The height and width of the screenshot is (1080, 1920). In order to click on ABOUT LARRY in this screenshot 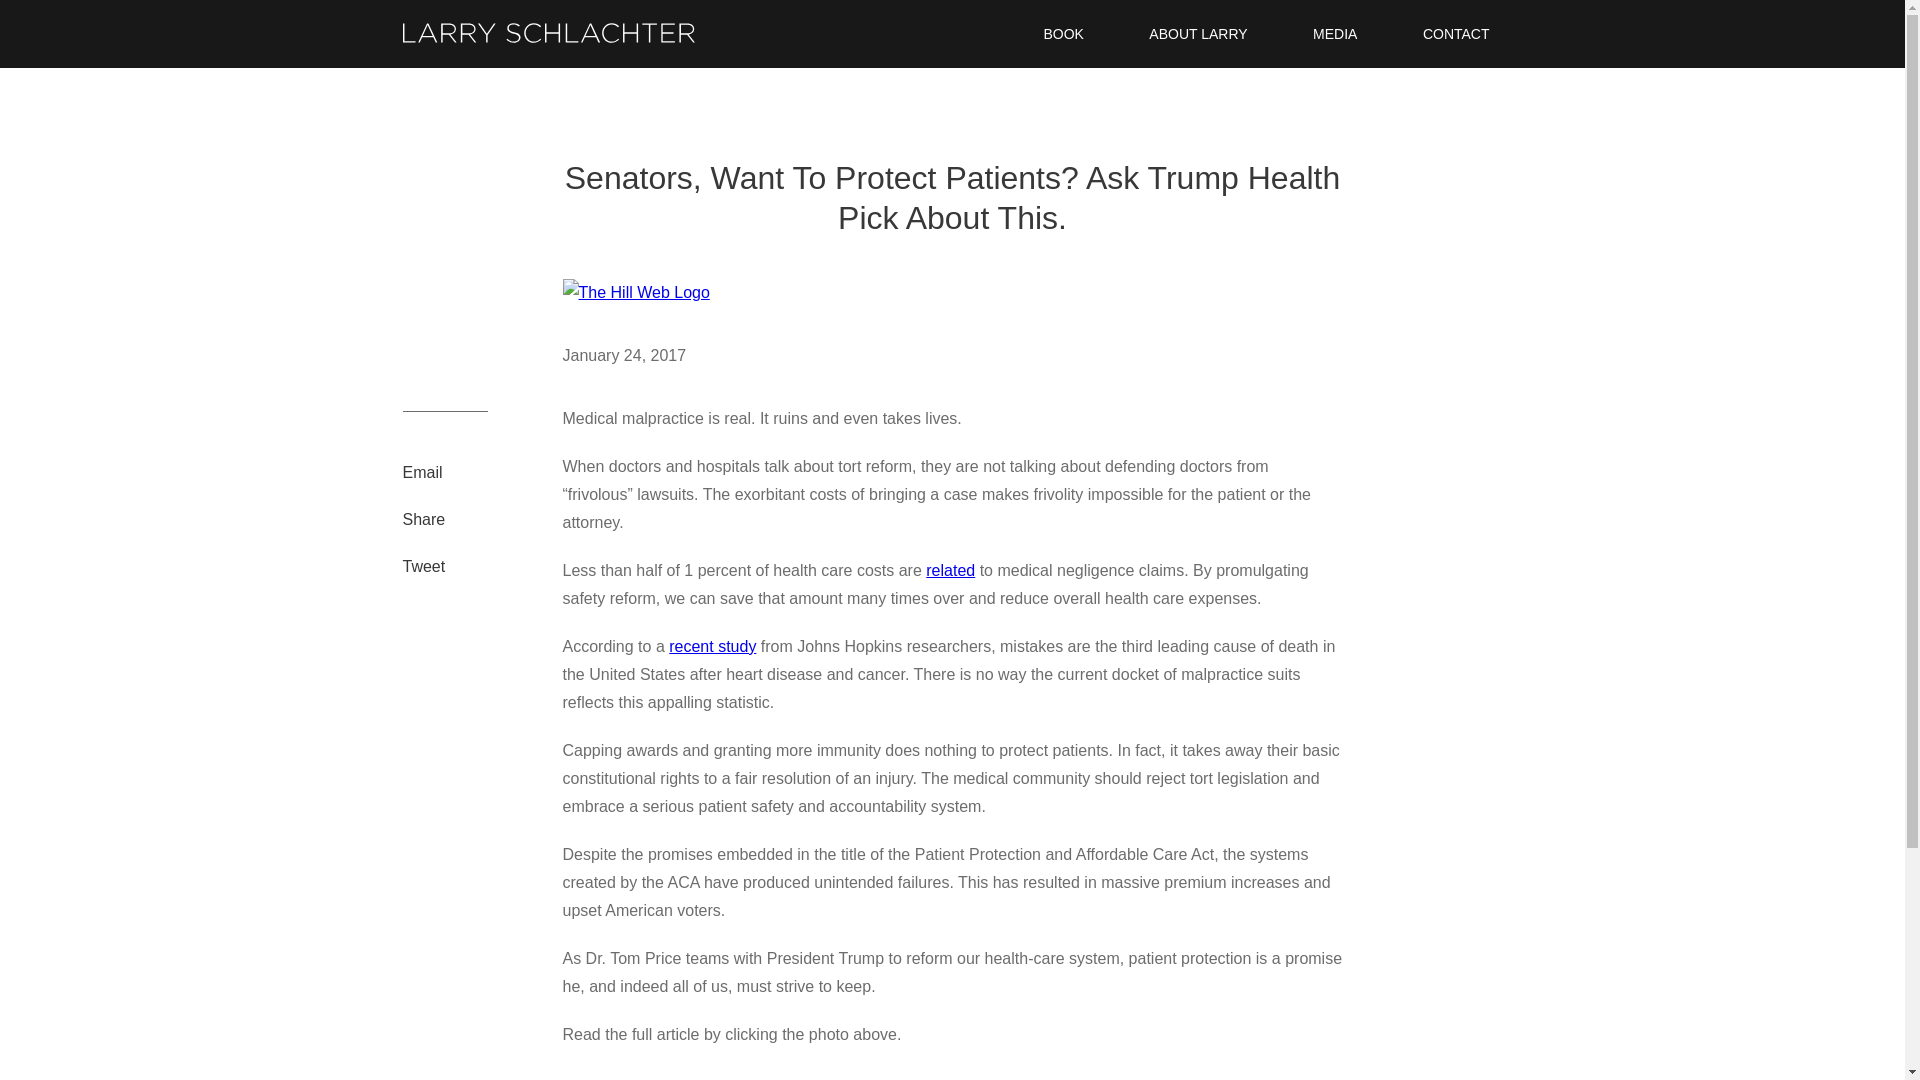, I will do `click(1198, 34)`.